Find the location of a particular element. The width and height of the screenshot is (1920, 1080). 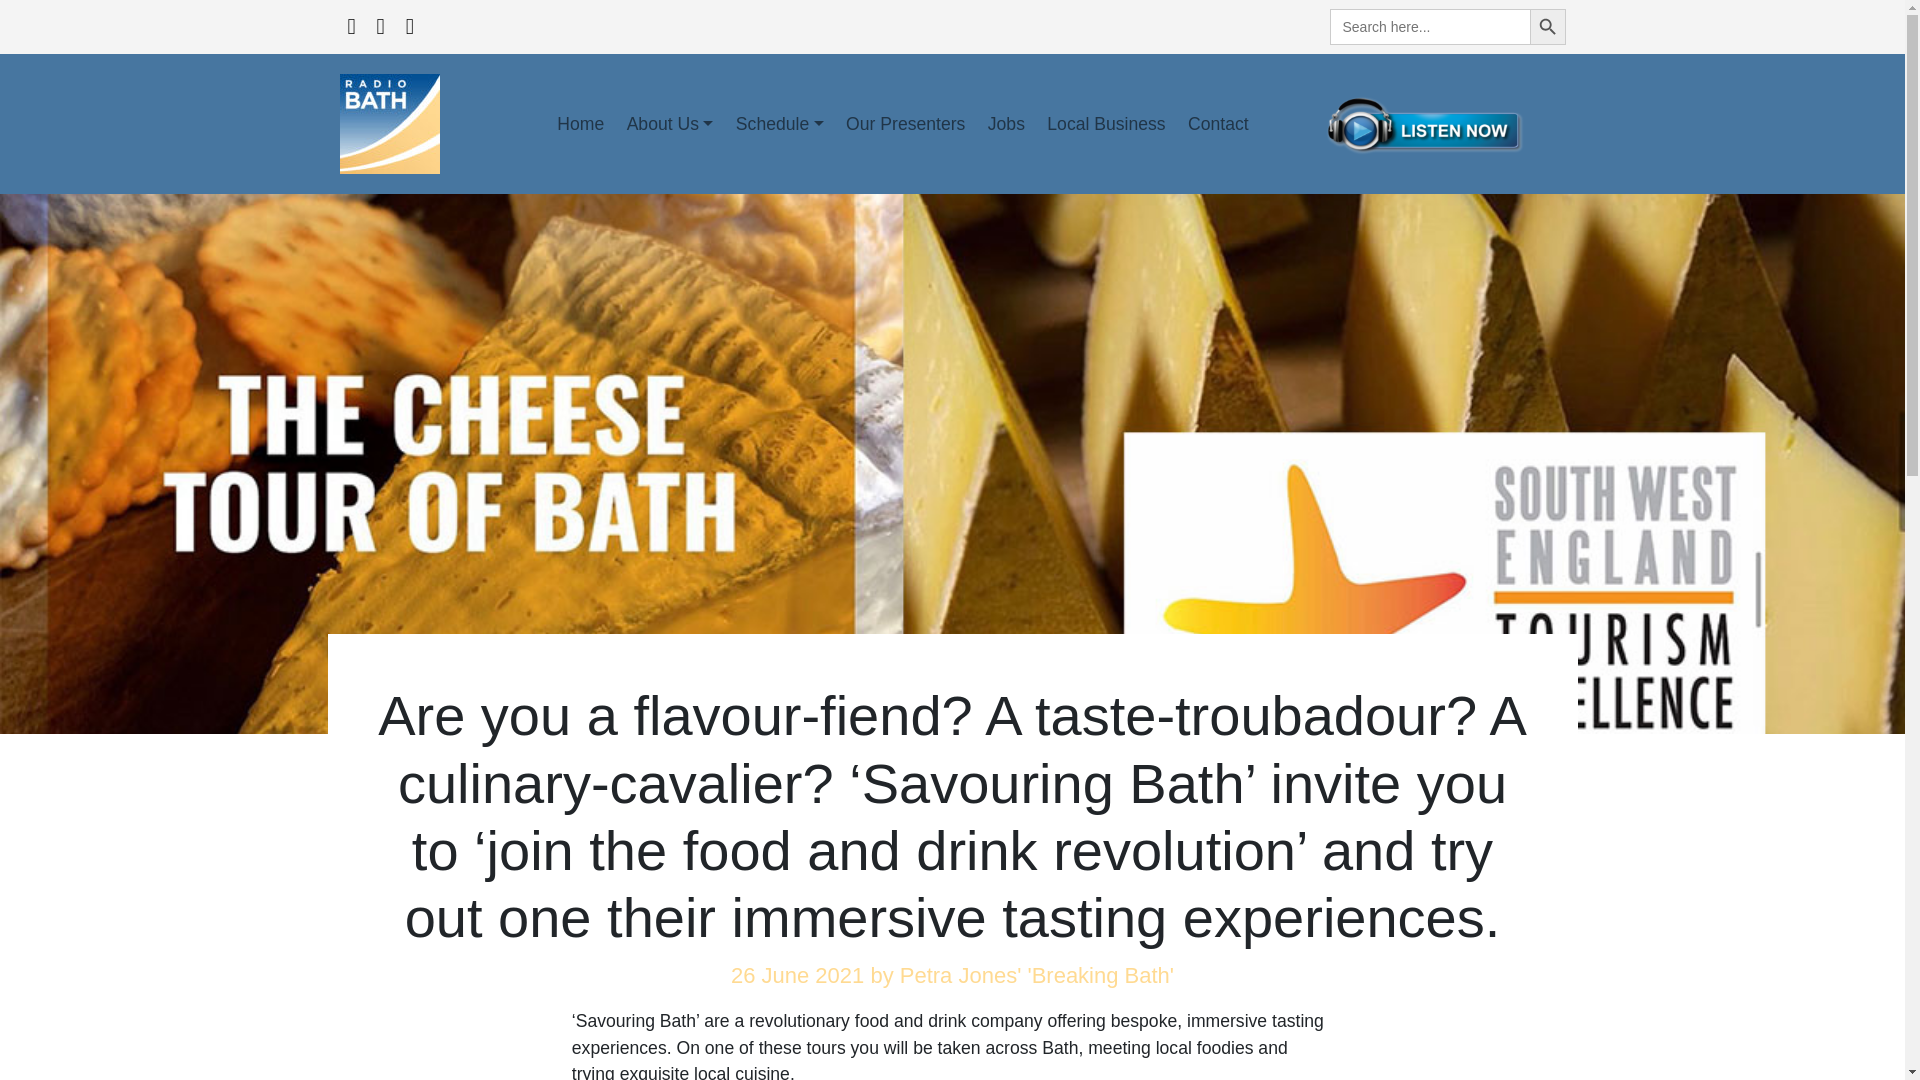

Home is located at coordinates (580, 123).